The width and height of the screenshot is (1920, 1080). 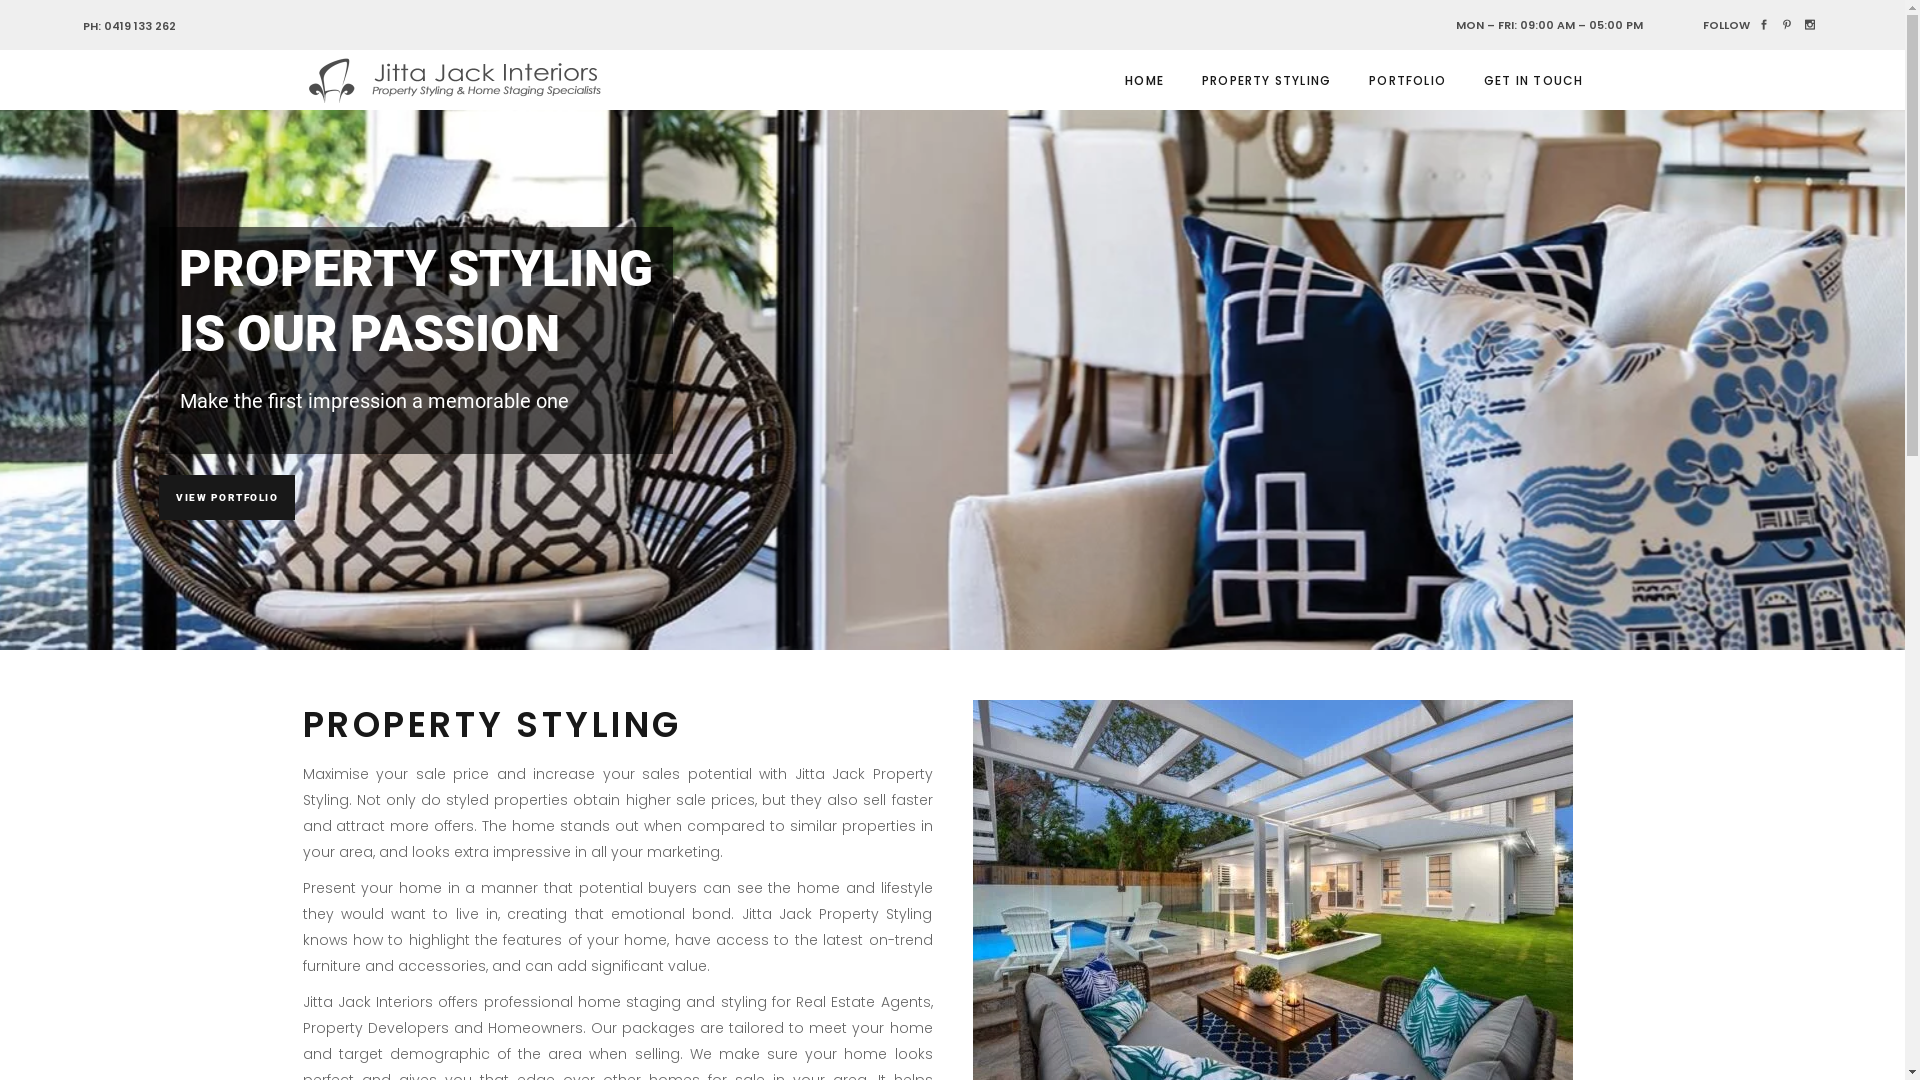 I want to click on VIEW PORTFOLIO, so click(x=227, y=498).